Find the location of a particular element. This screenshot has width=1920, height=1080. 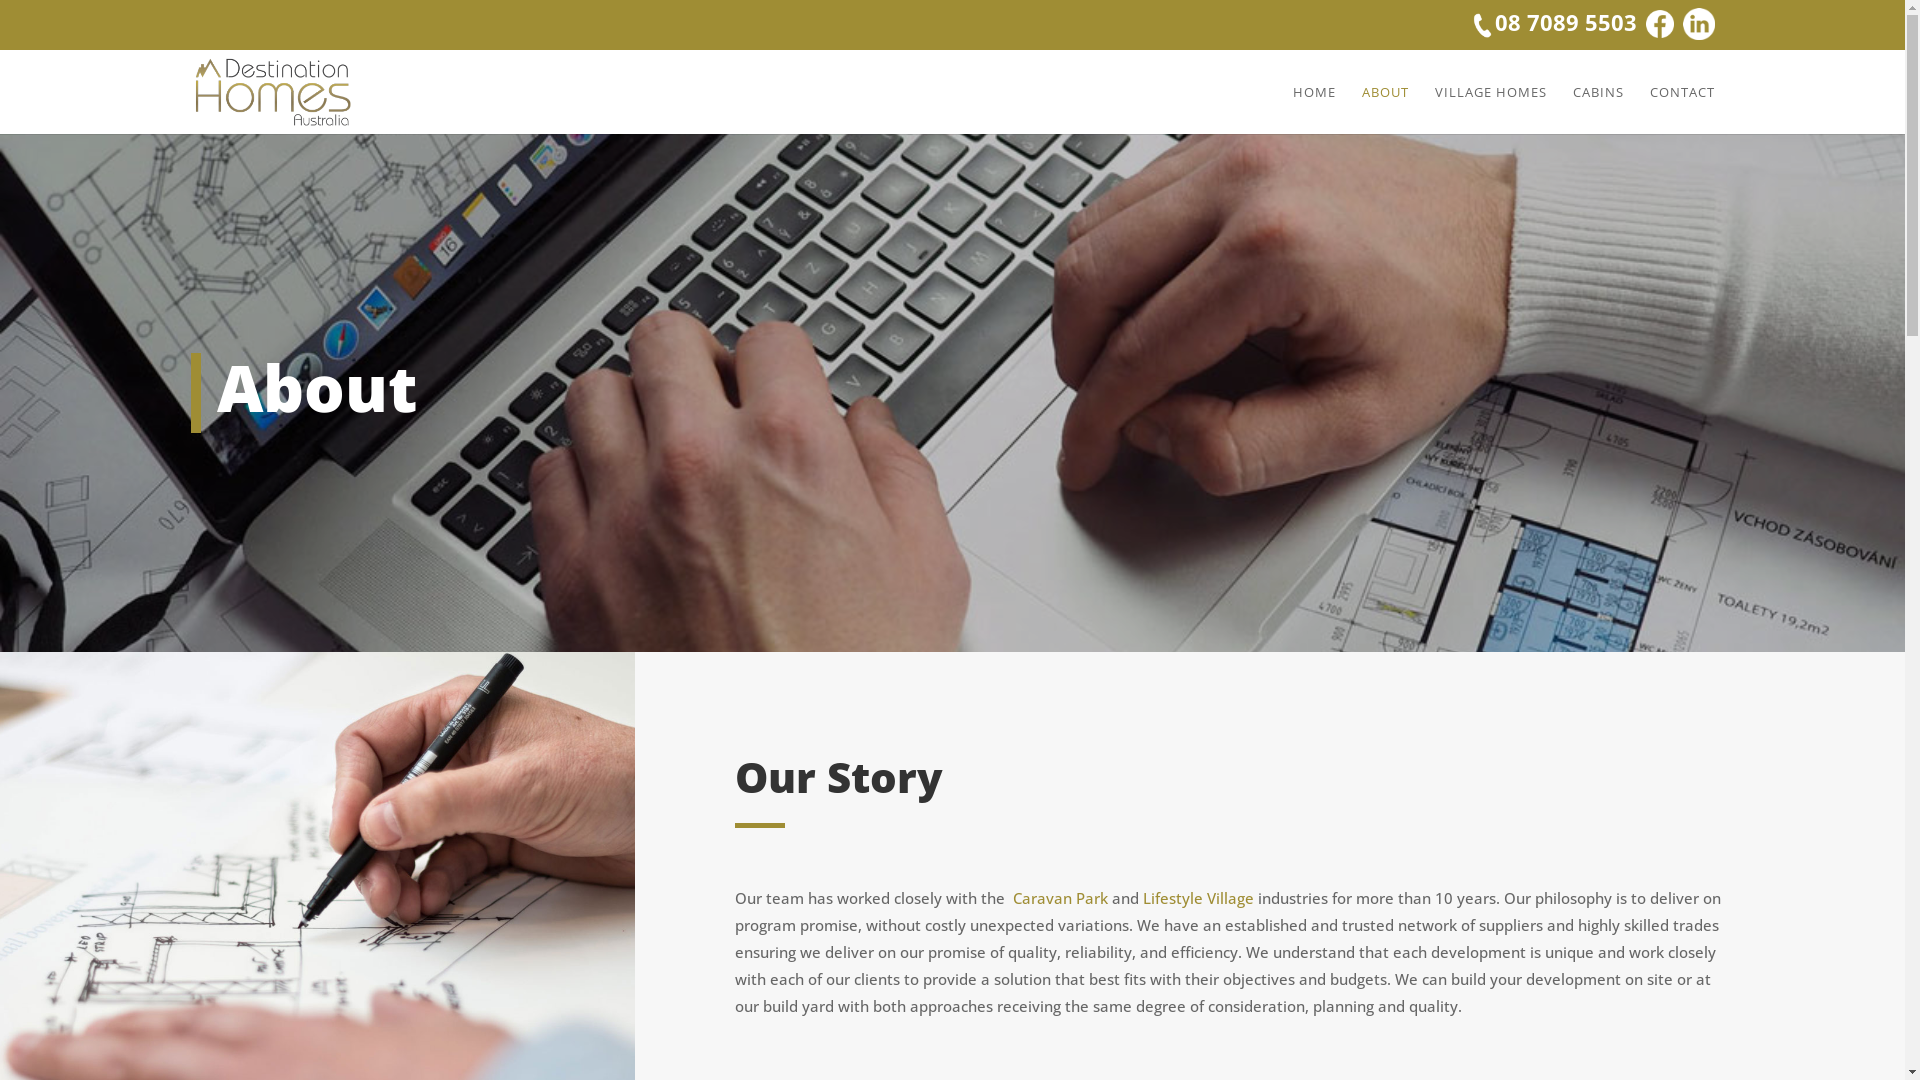

HOME is located at coordinates (1314, 110).